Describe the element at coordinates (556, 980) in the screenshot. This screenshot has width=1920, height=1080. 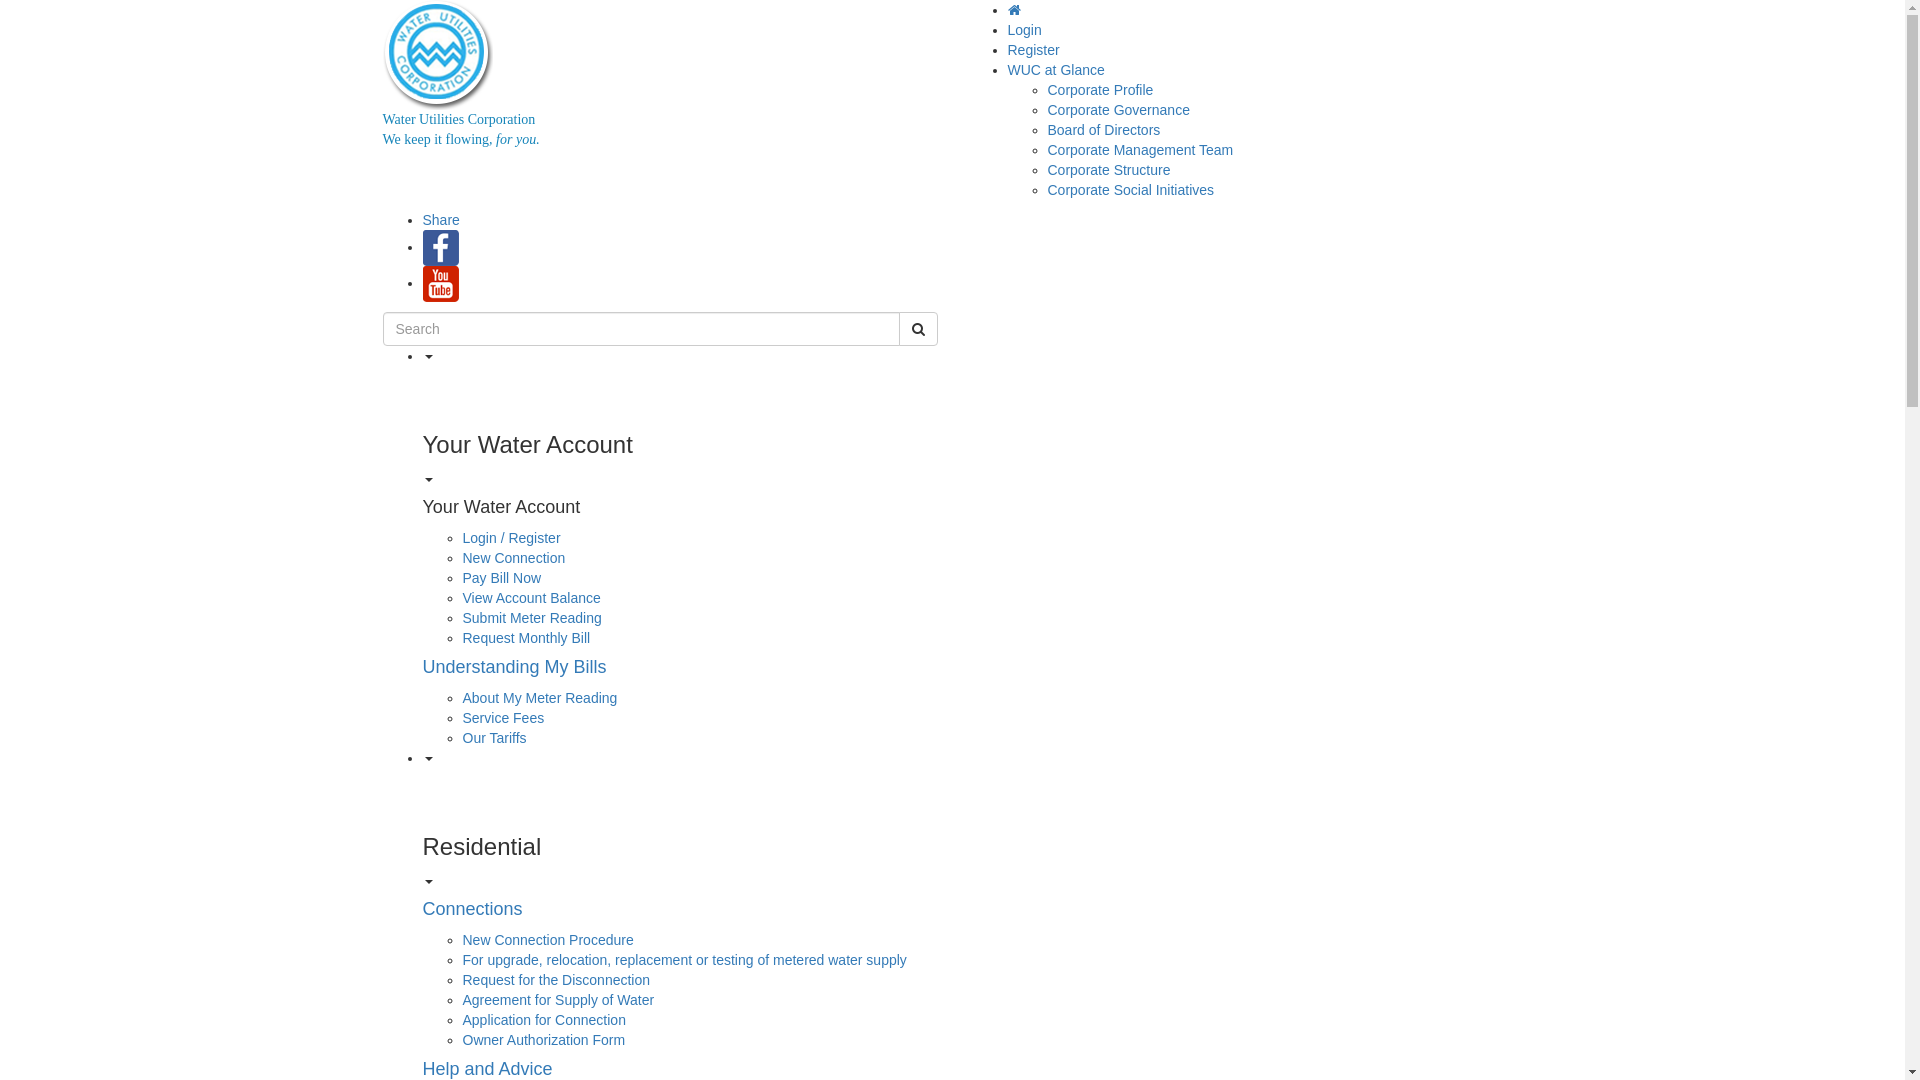
I see `Request for the Disconnection` at that location.